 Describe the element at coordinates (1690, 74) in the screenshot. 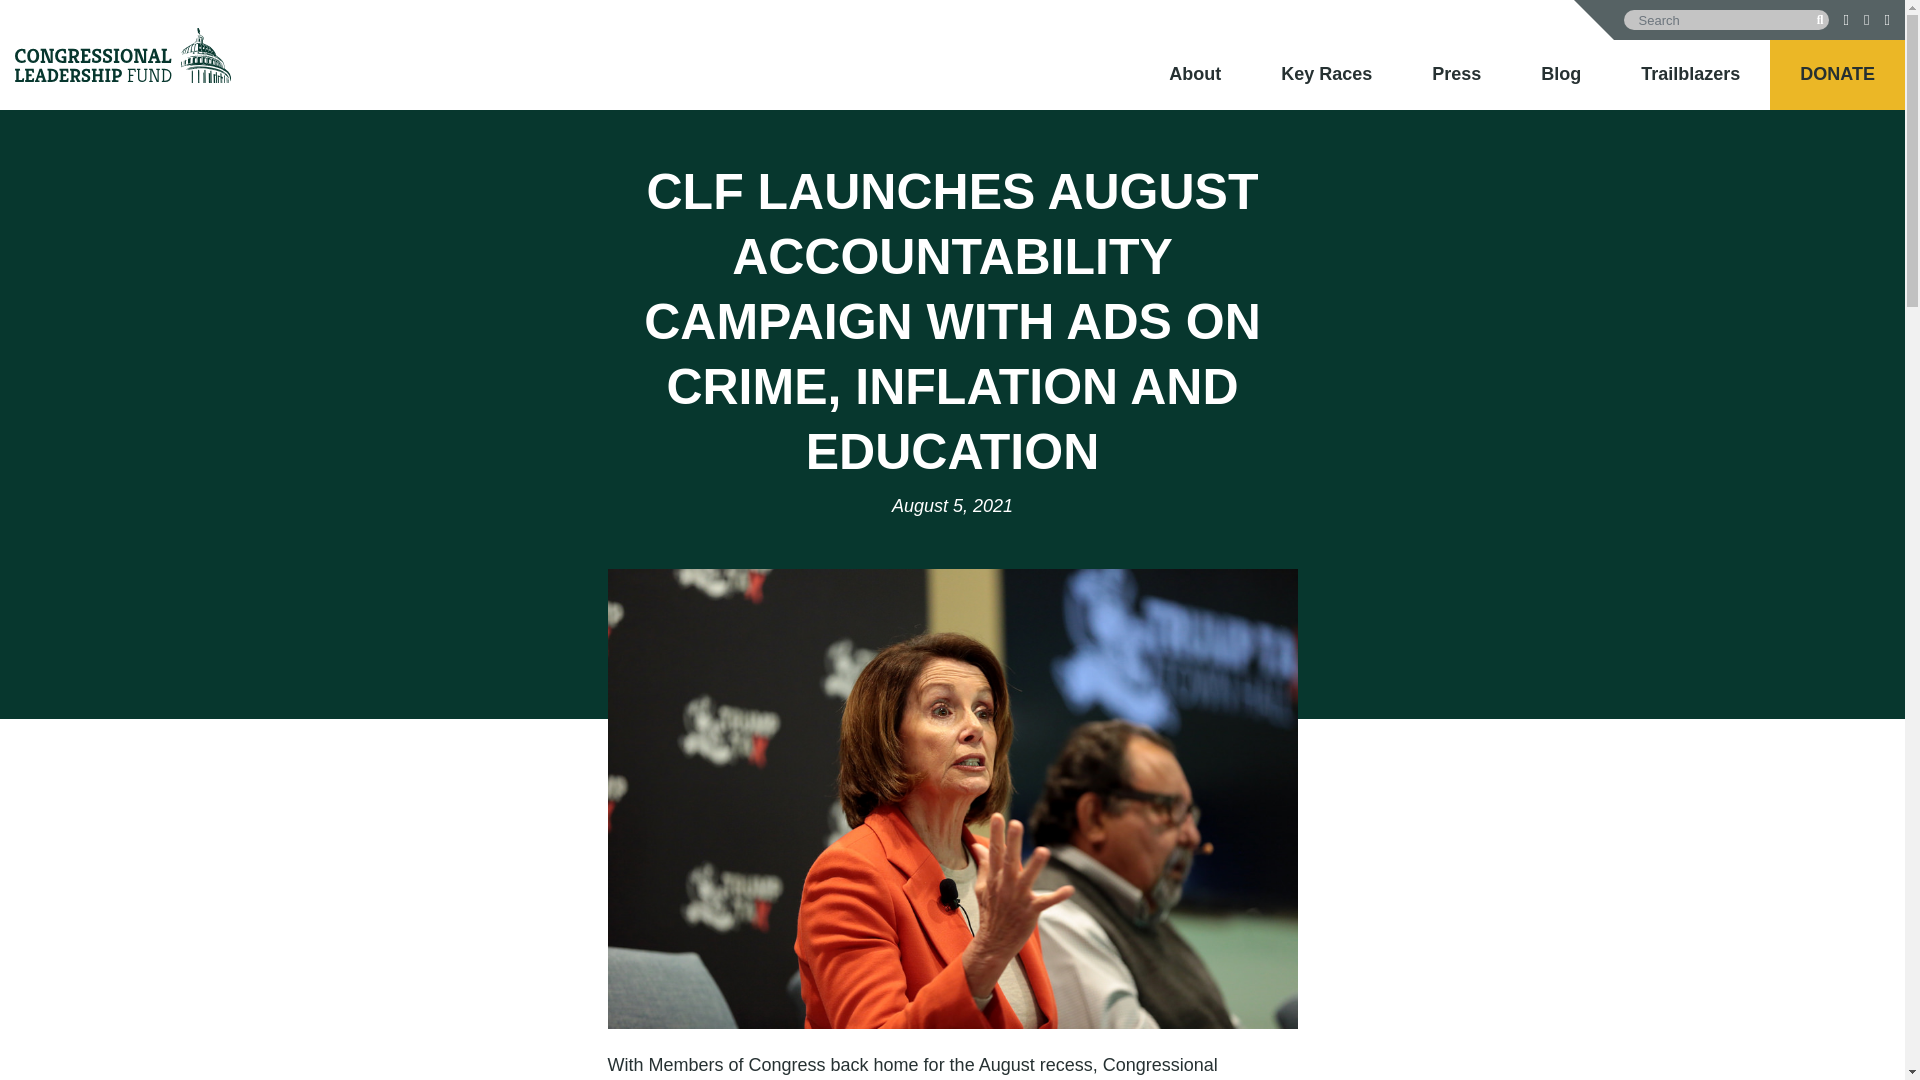

I see `Trailblazers` at that location.